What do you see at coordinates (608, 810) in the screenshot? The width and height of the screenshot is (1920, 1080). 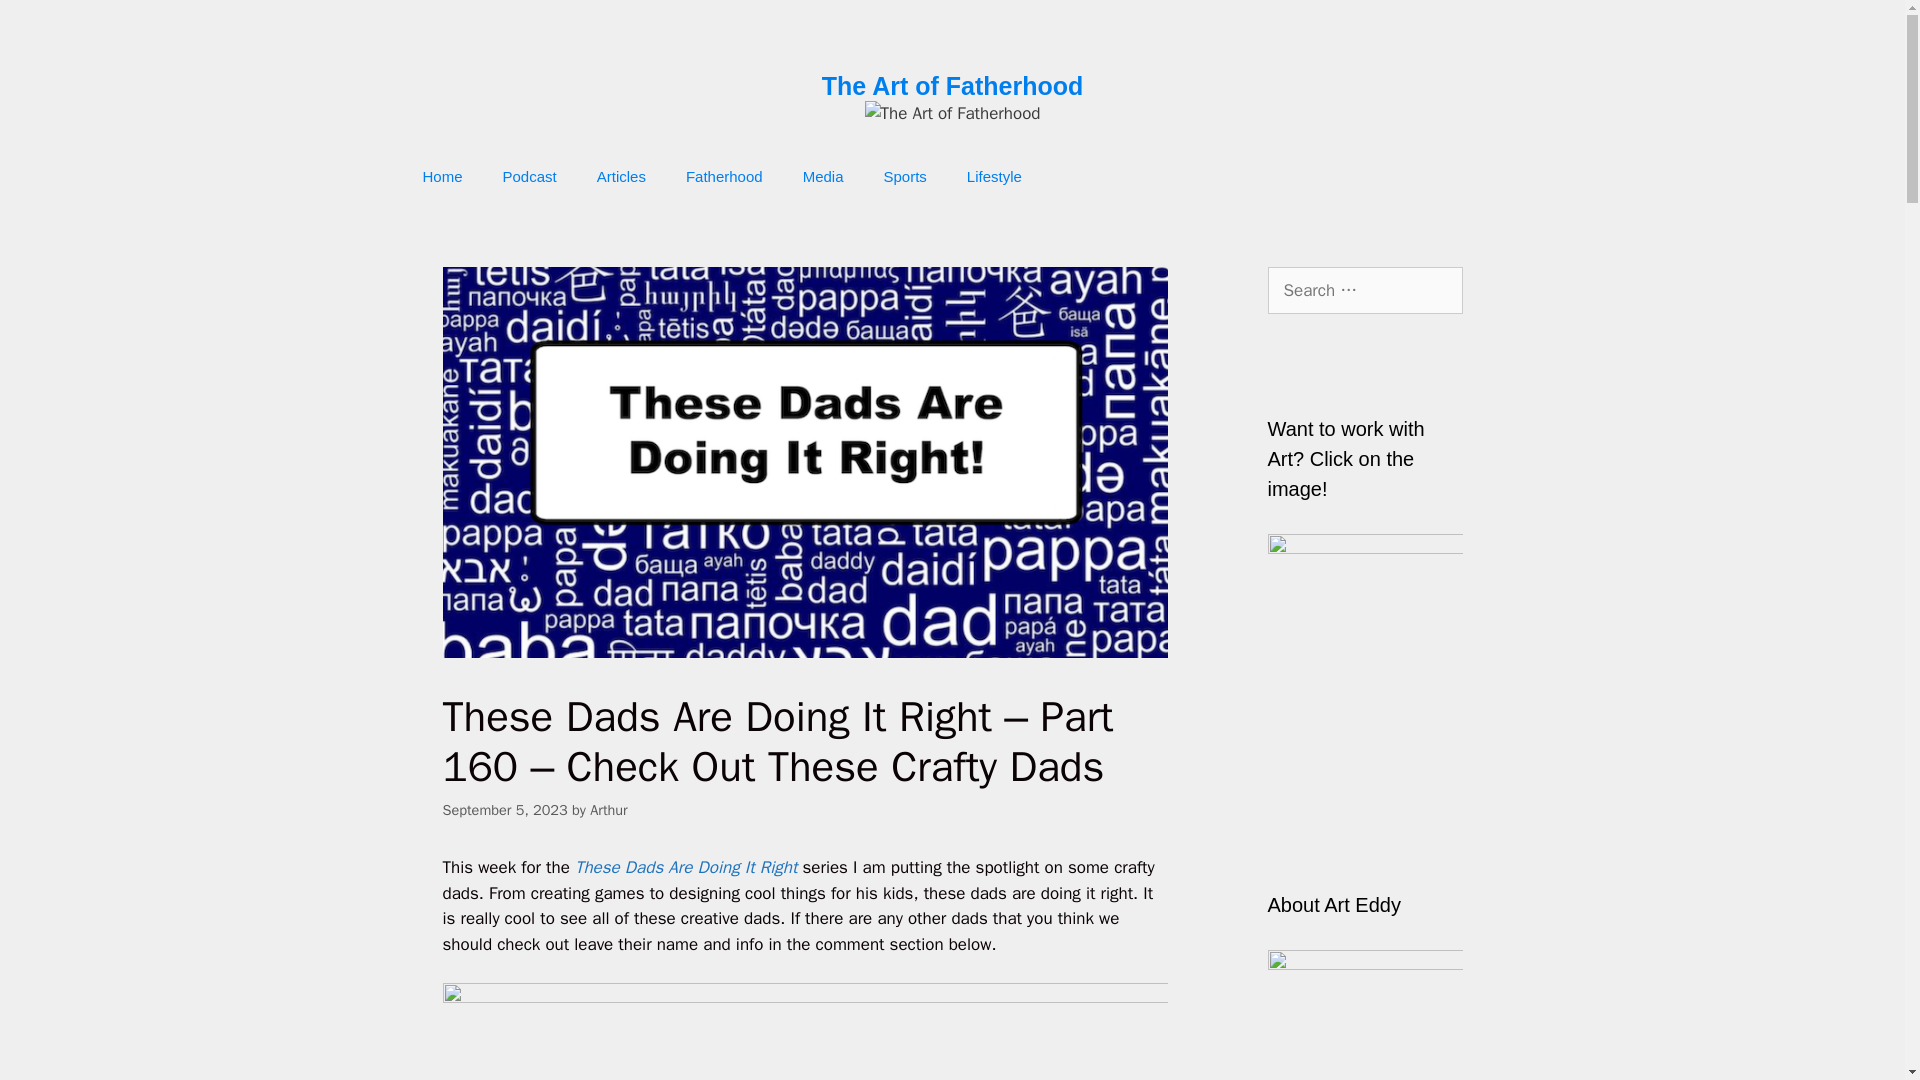 I see `Arthur` at bounding box center [608, 810].